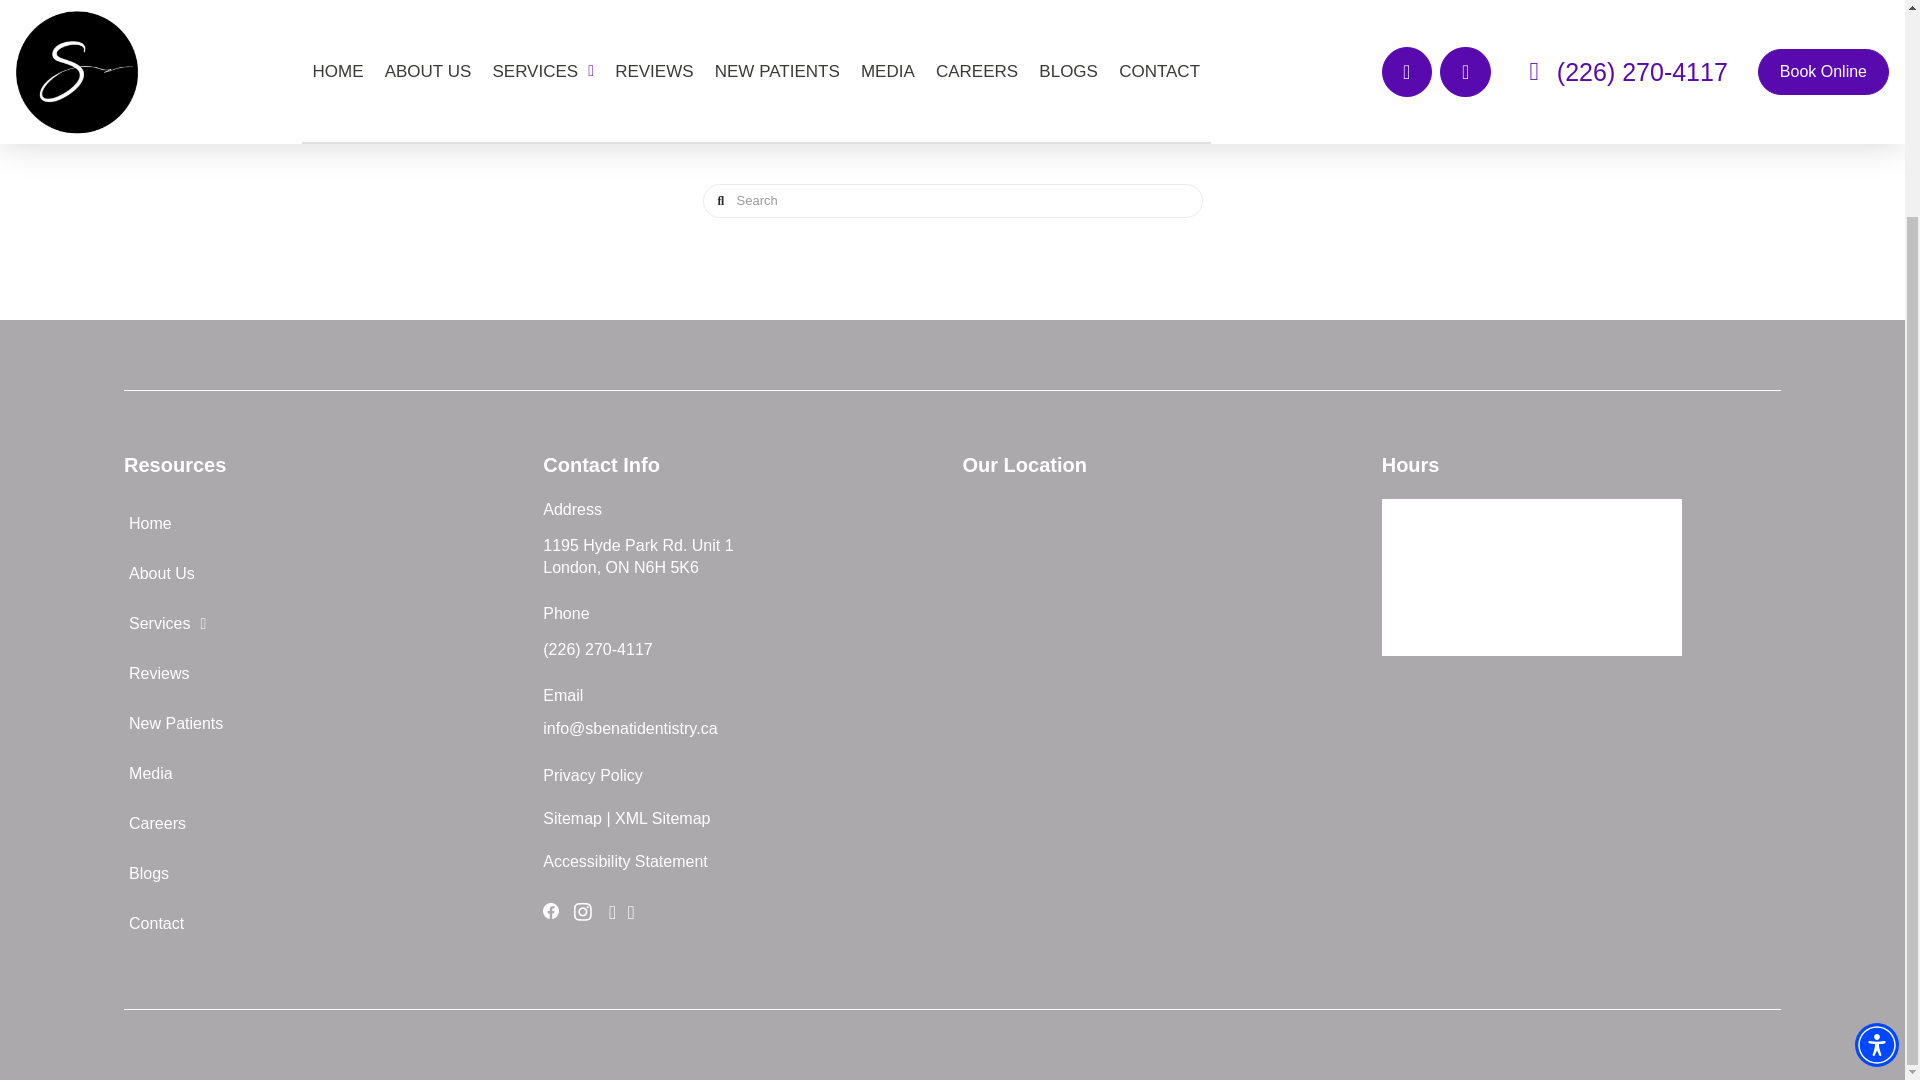  What do you see at coordinates (323, 624) in the screenshot?
I see `Services` at bounding box center [323, 624].